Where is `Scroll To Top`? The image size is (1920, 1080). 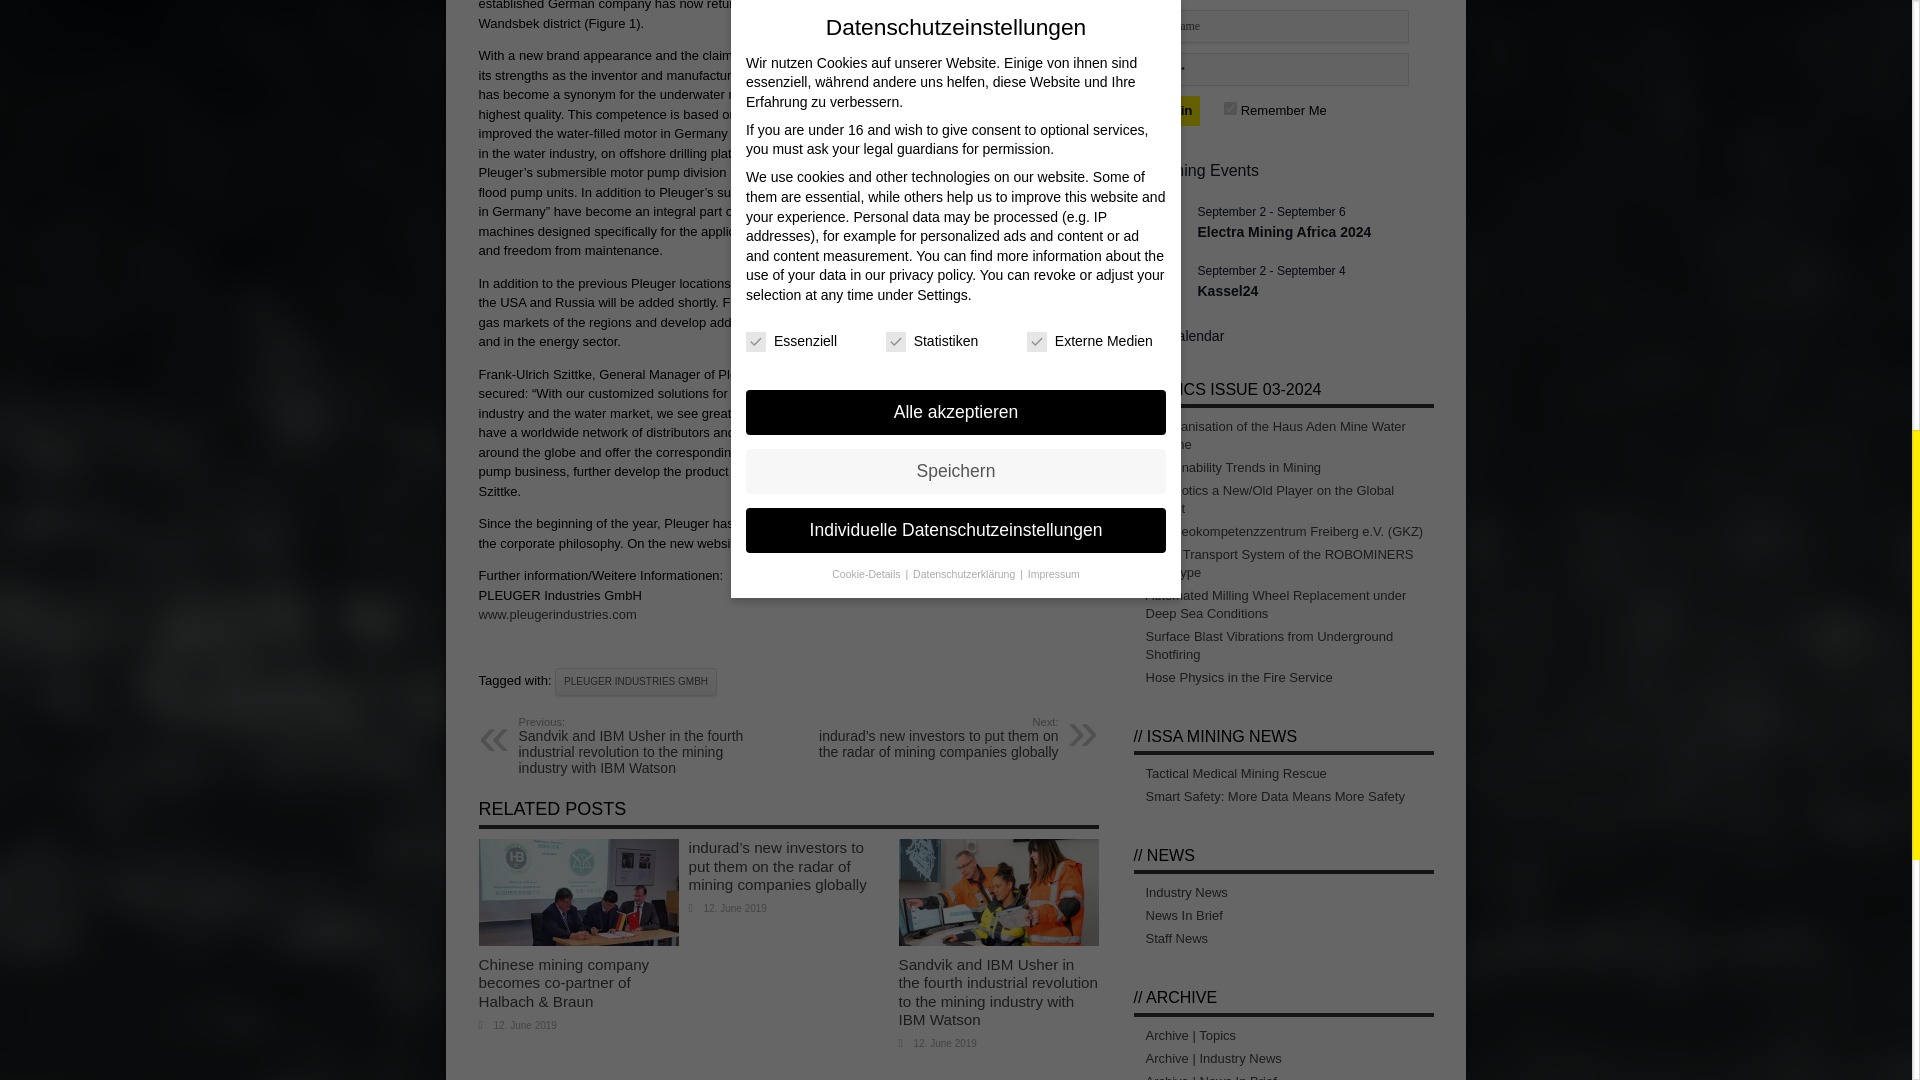 Scroll To Top is located at coordinates (1882, 80).